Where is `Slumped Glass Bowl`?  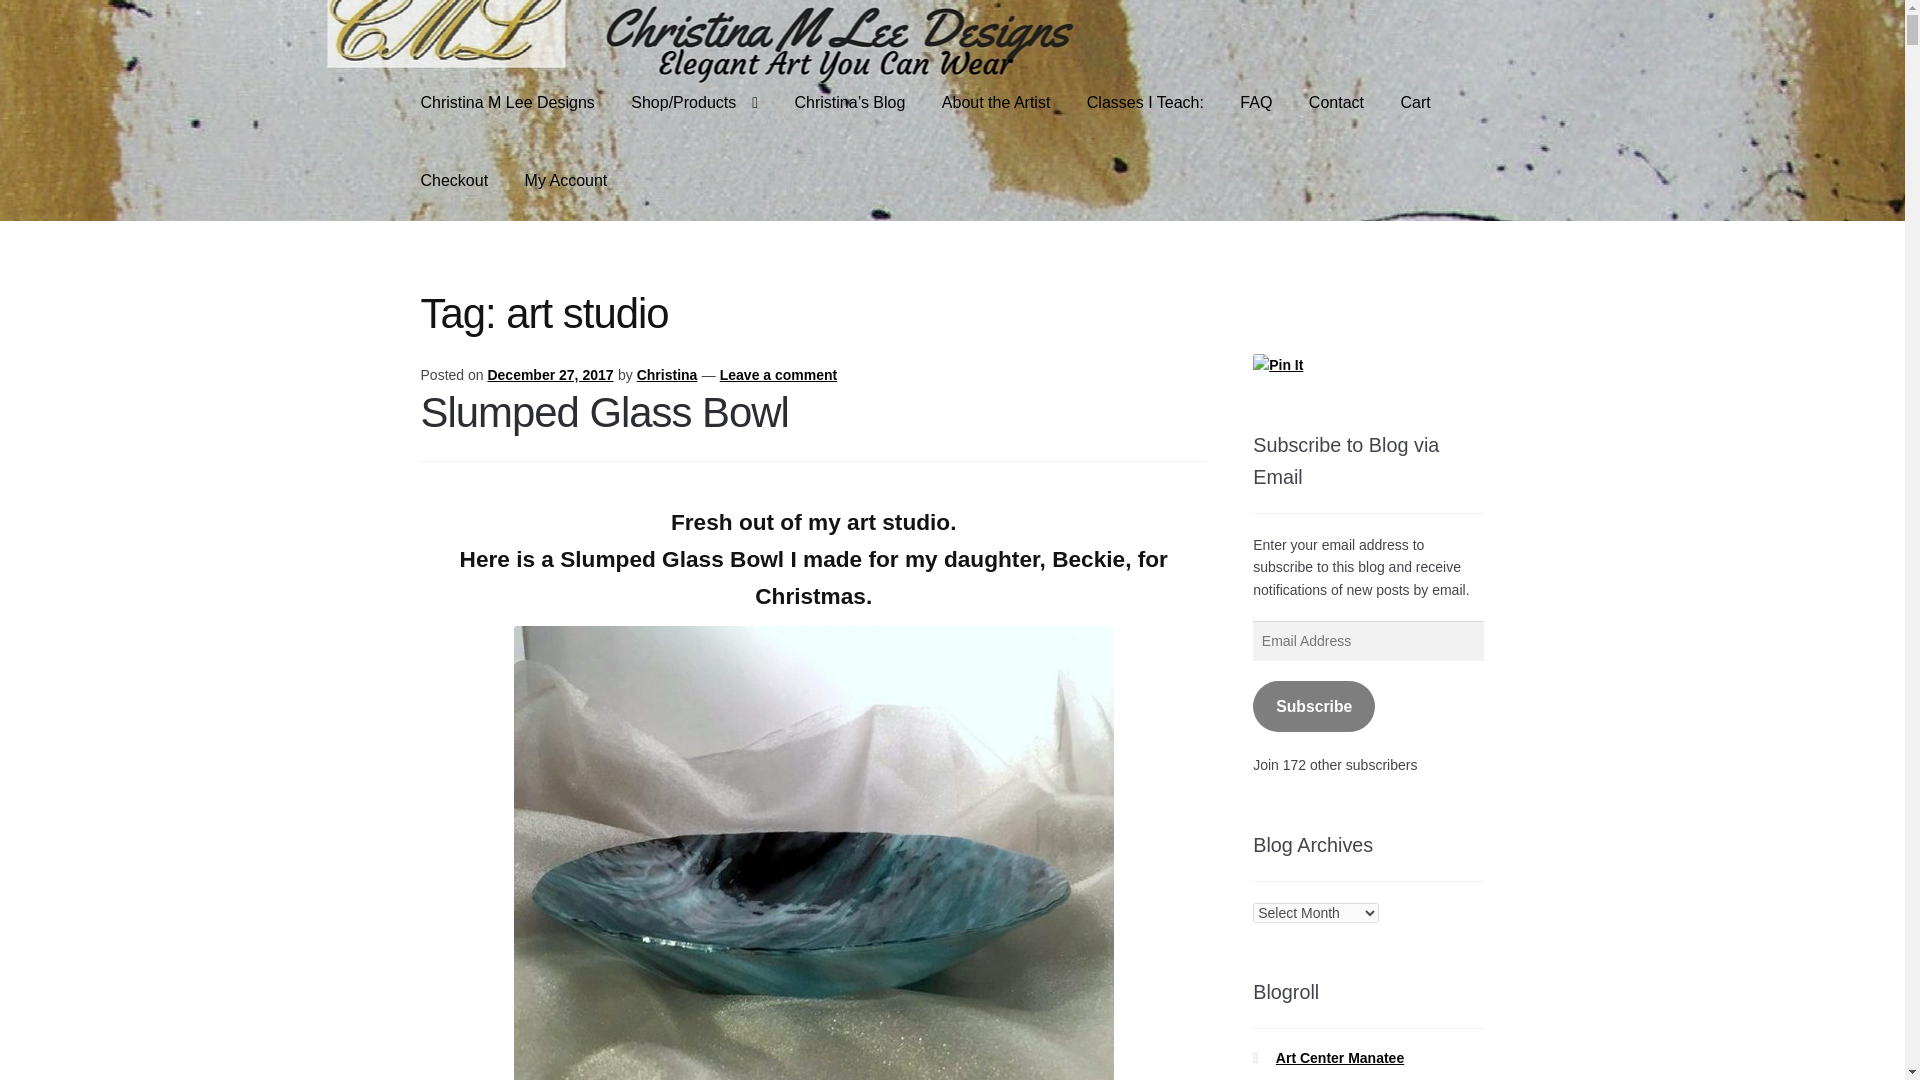
Slumped Glass Bowl is located at coordinates (604, 412).